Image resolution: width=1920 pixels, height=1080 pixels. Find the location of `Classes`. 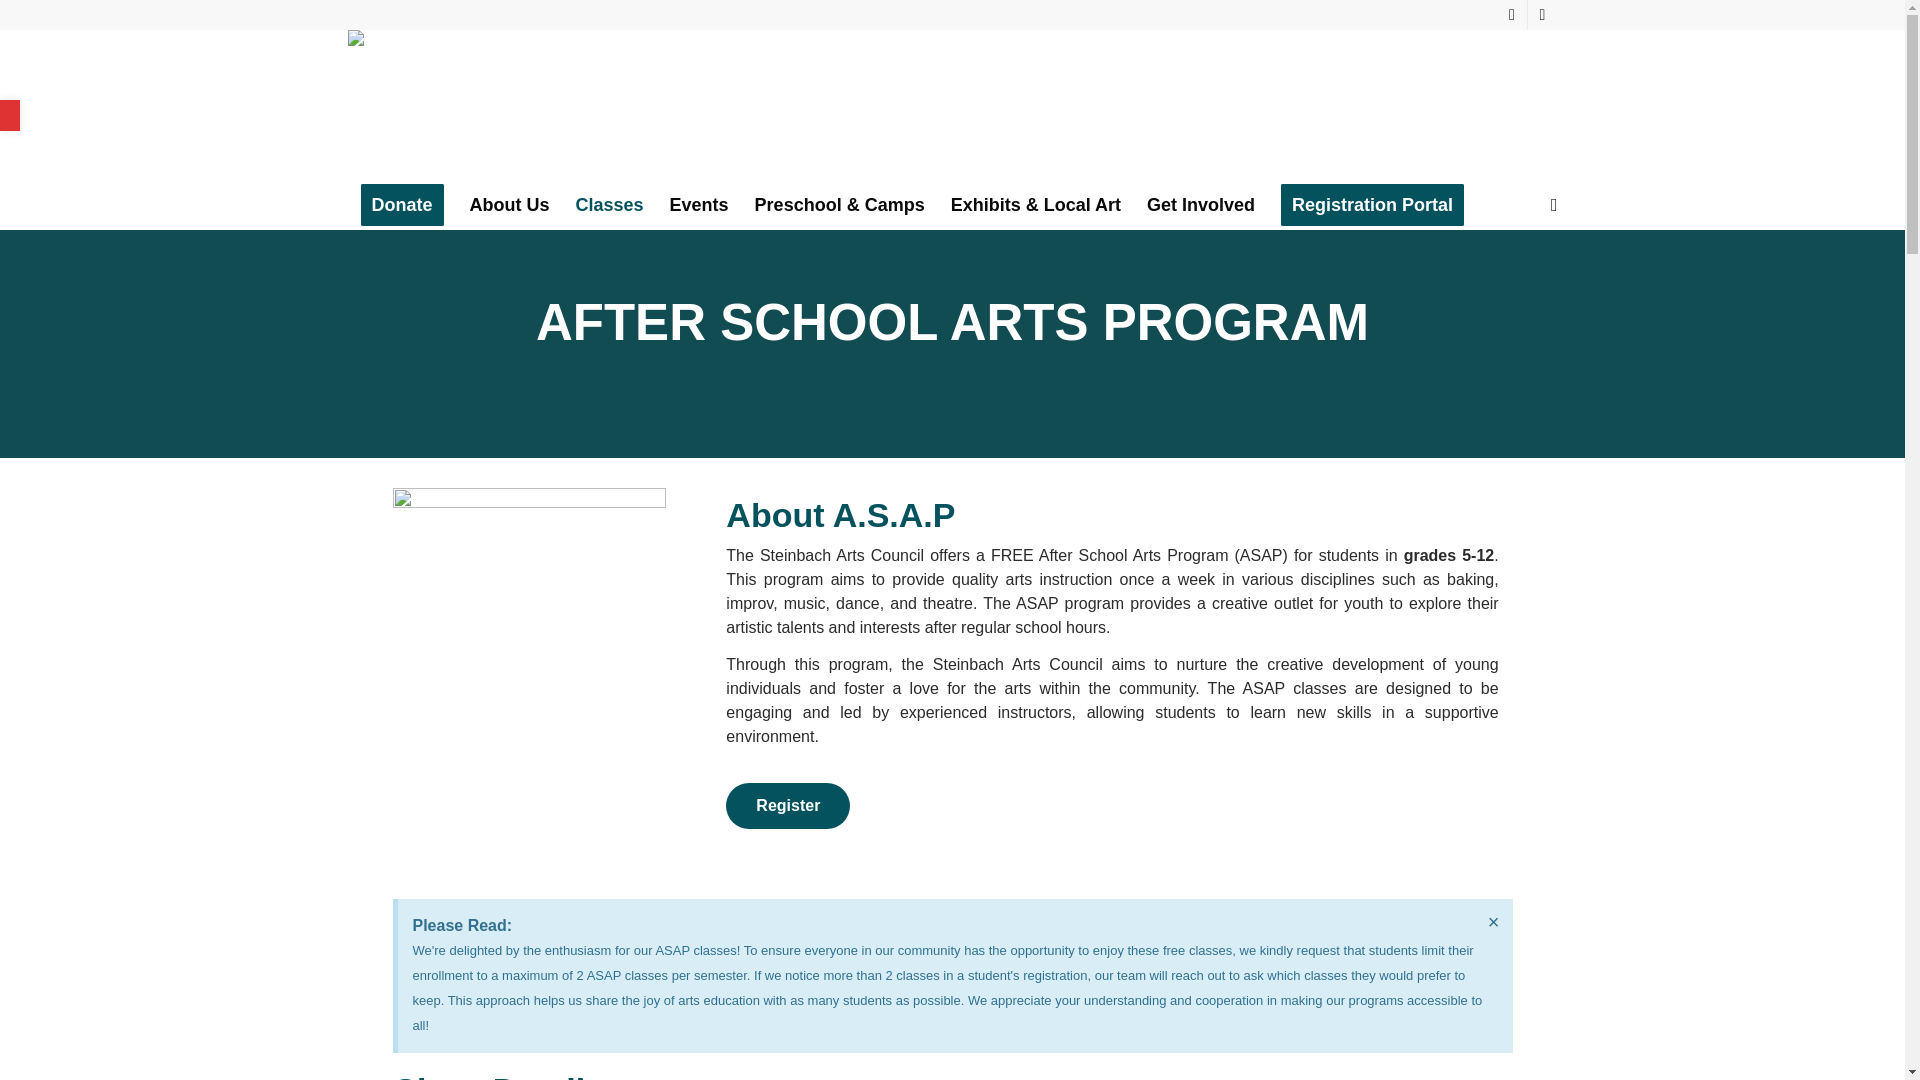

Classes is located at coordinates (609, 205).